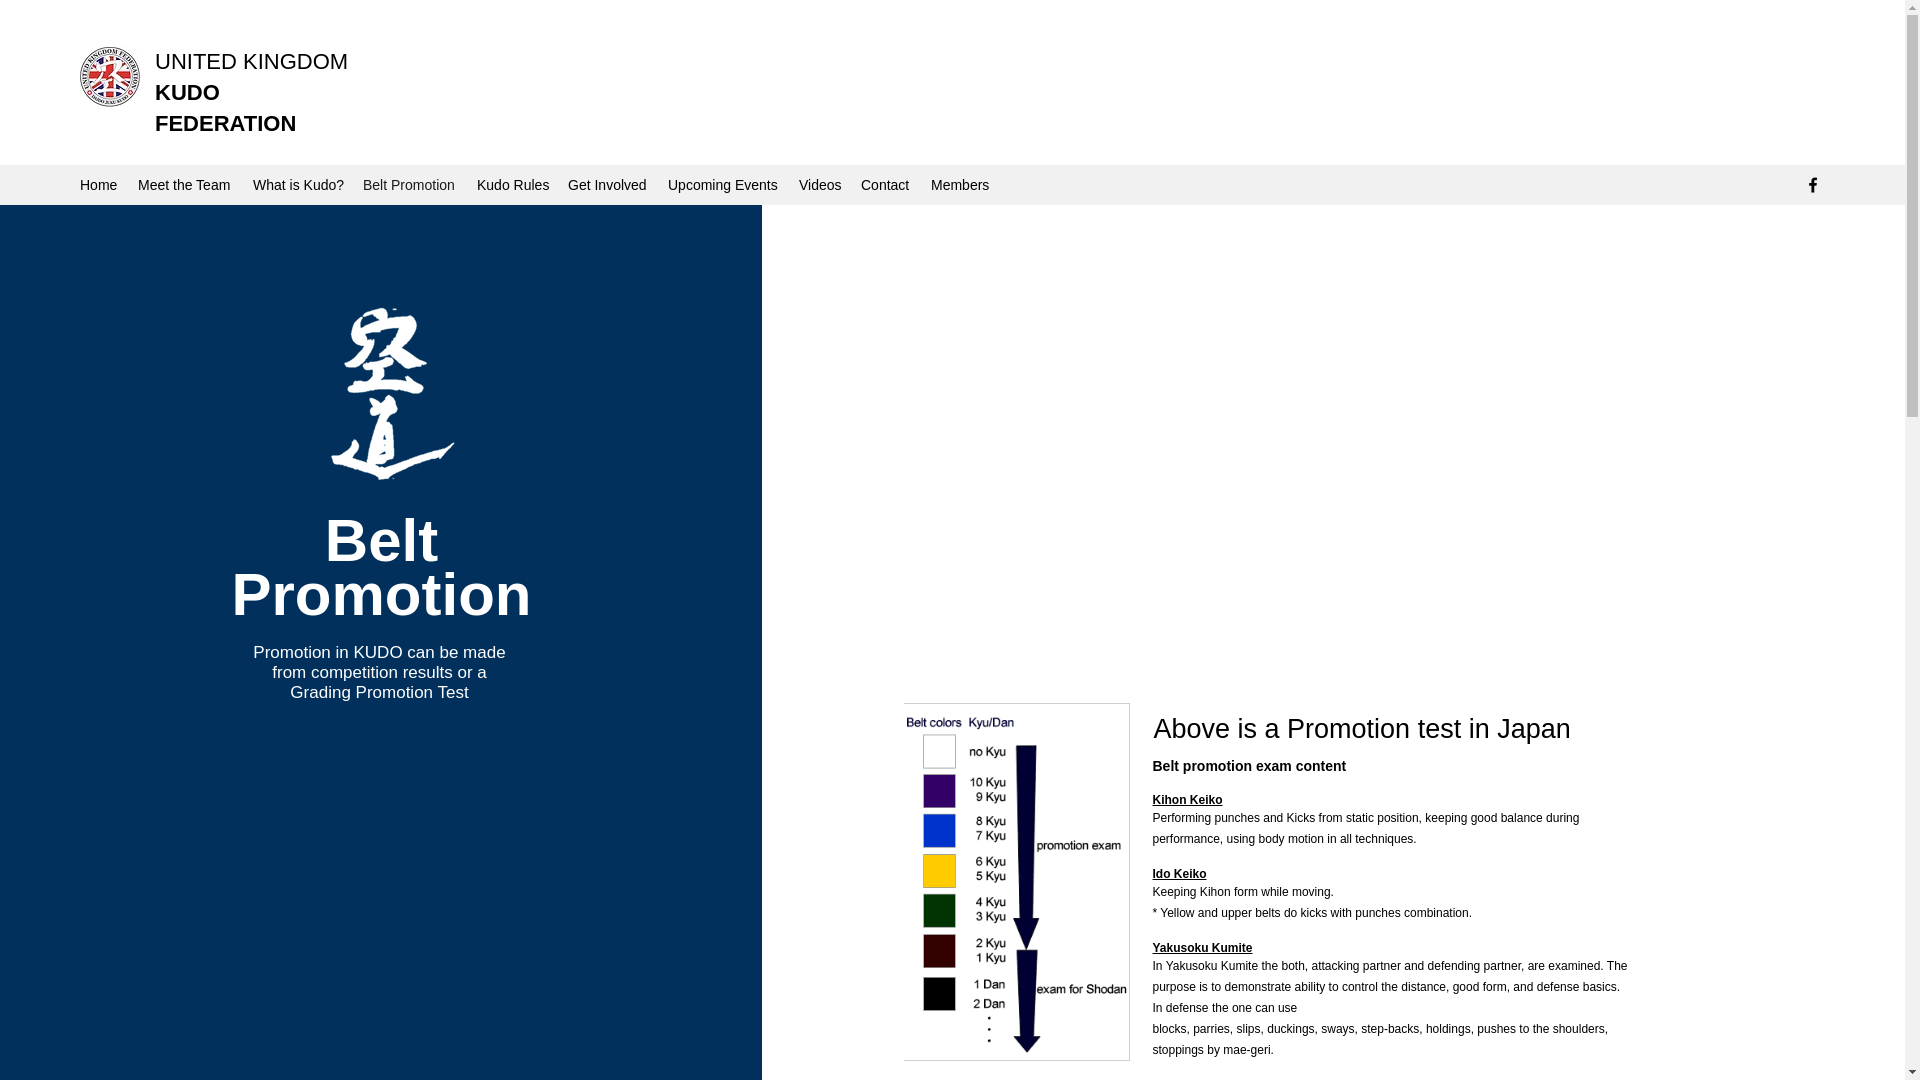 This screenshot has width=1920, height=1080. What do you see at coordinates (960, 184) in the screenshot?
I see `Members` at bounding box center [960, 184].